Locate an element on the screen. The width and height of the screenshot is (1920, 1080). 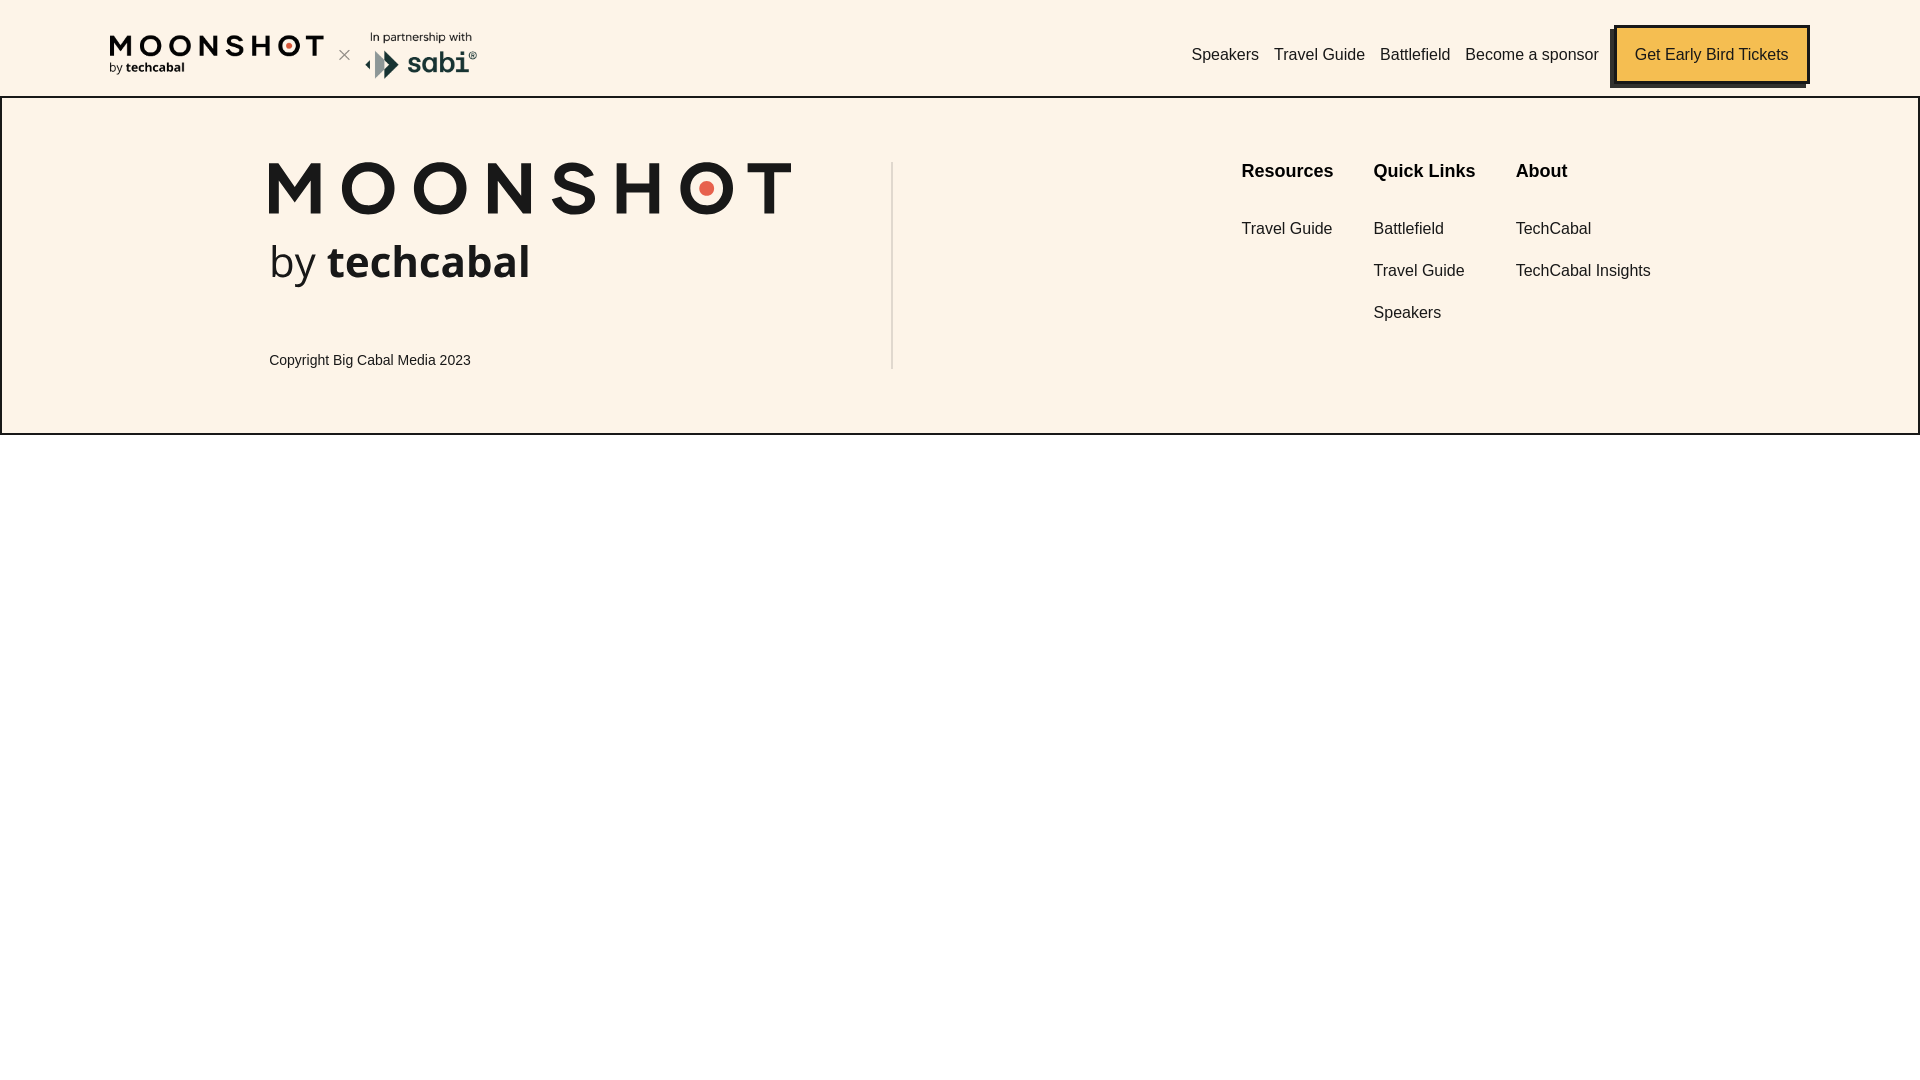
Battlefield is located at coordinates (1414, 54).